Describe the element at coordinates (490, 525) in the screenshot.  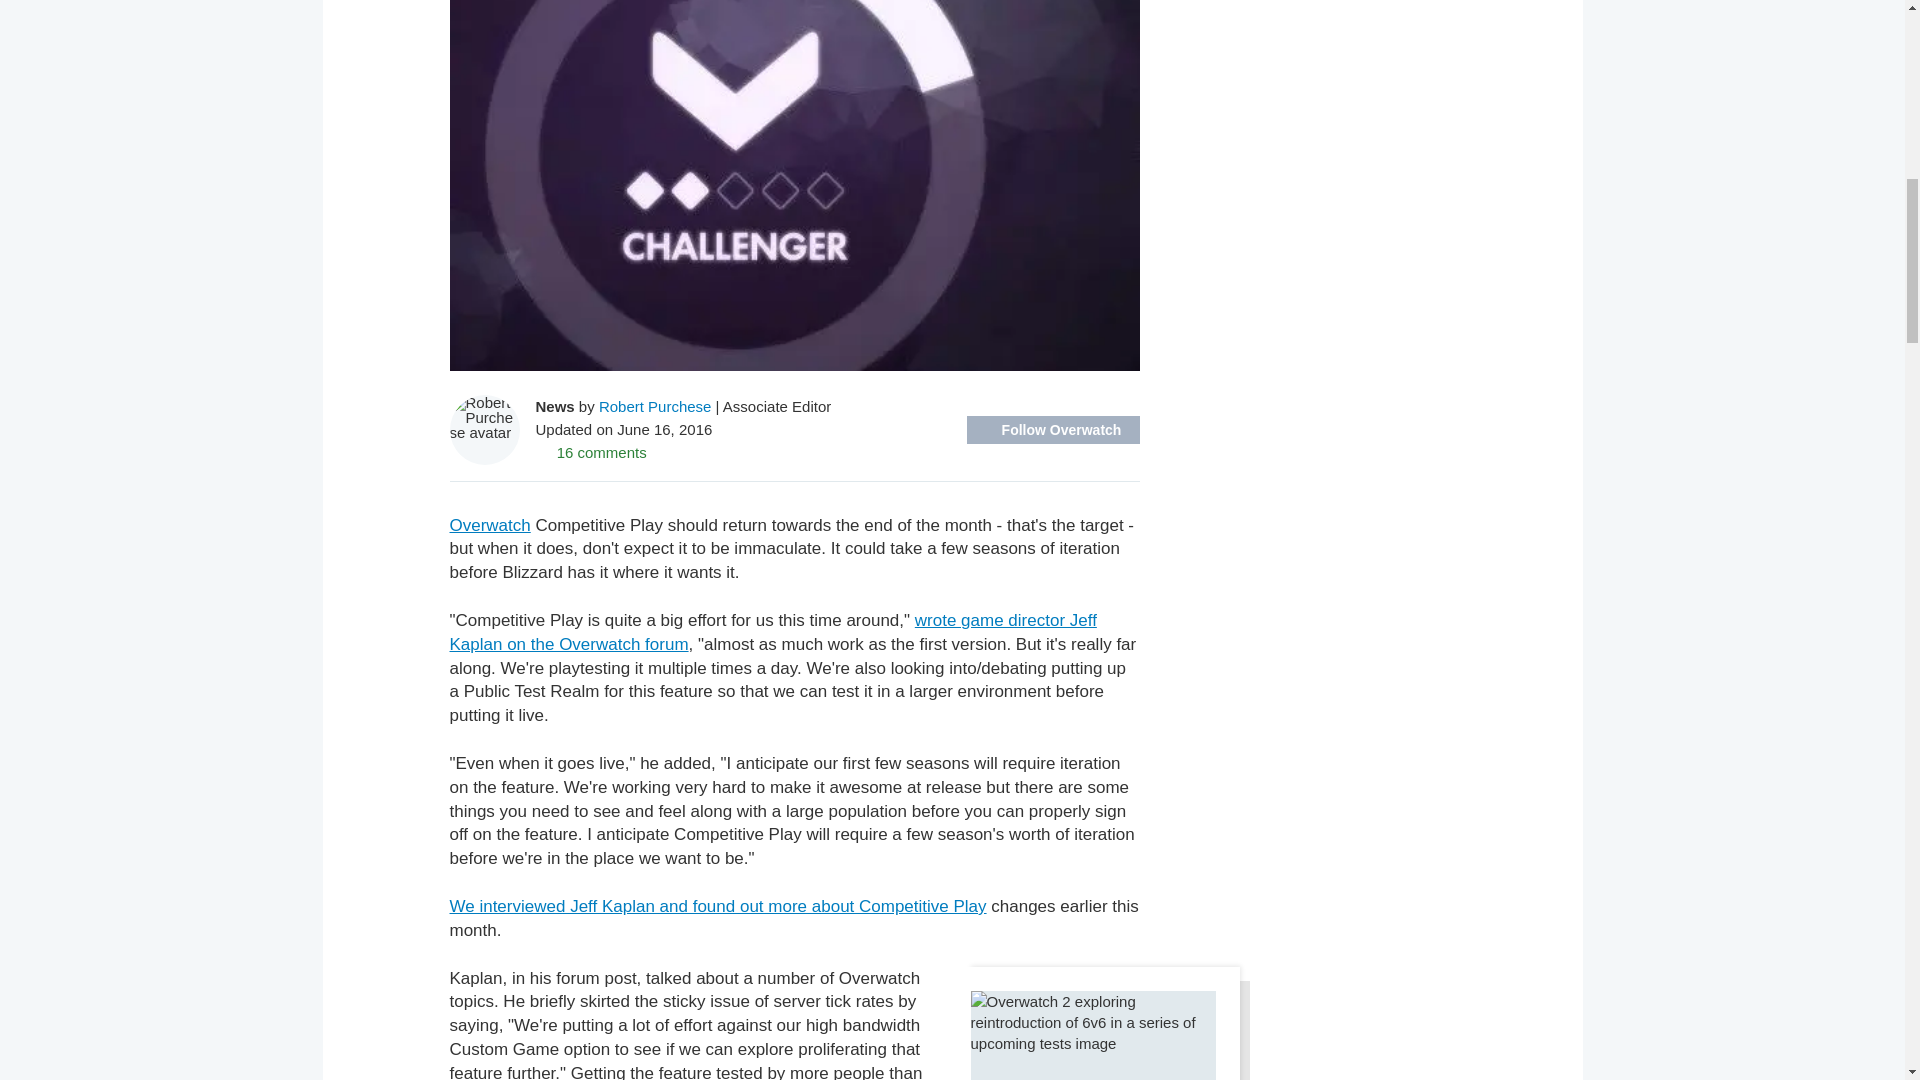
I see `Overwatch` at that location.